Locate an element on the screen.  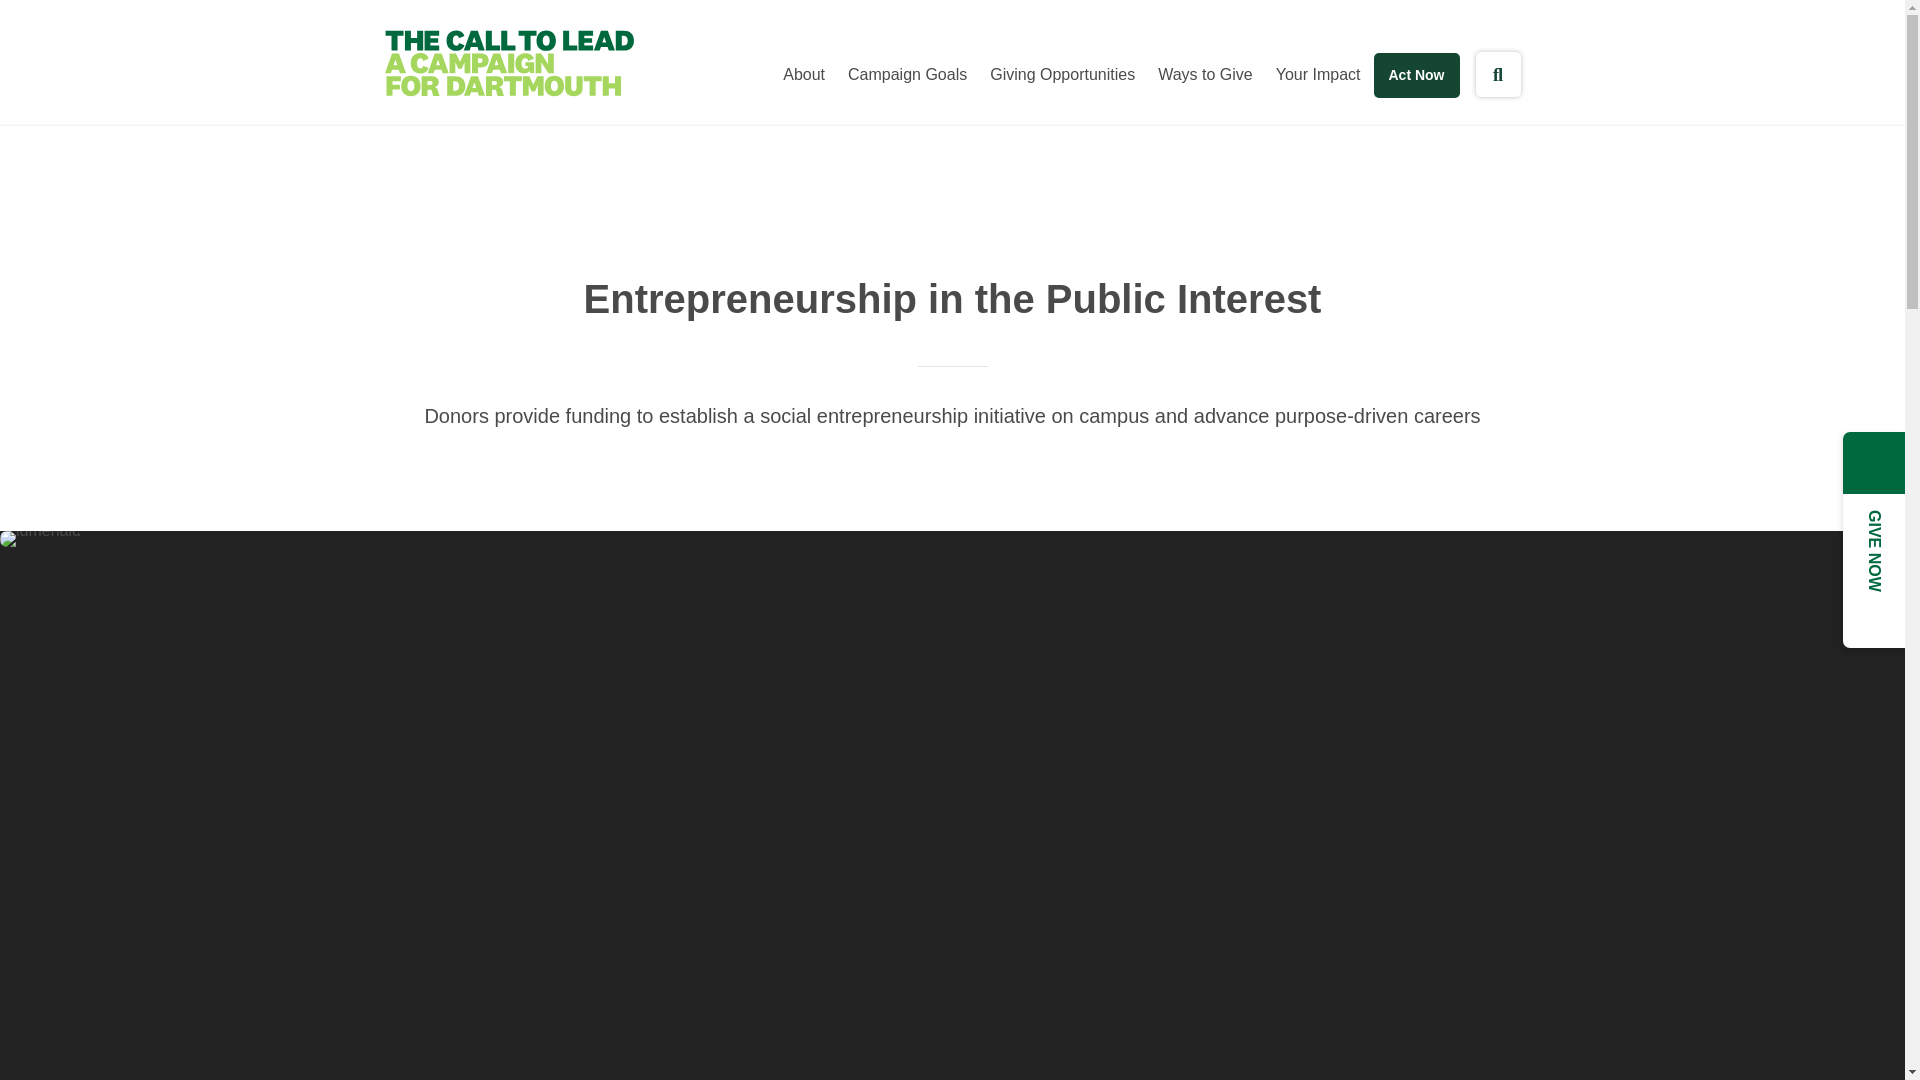
Give now is located at coordinates (1416, 75).